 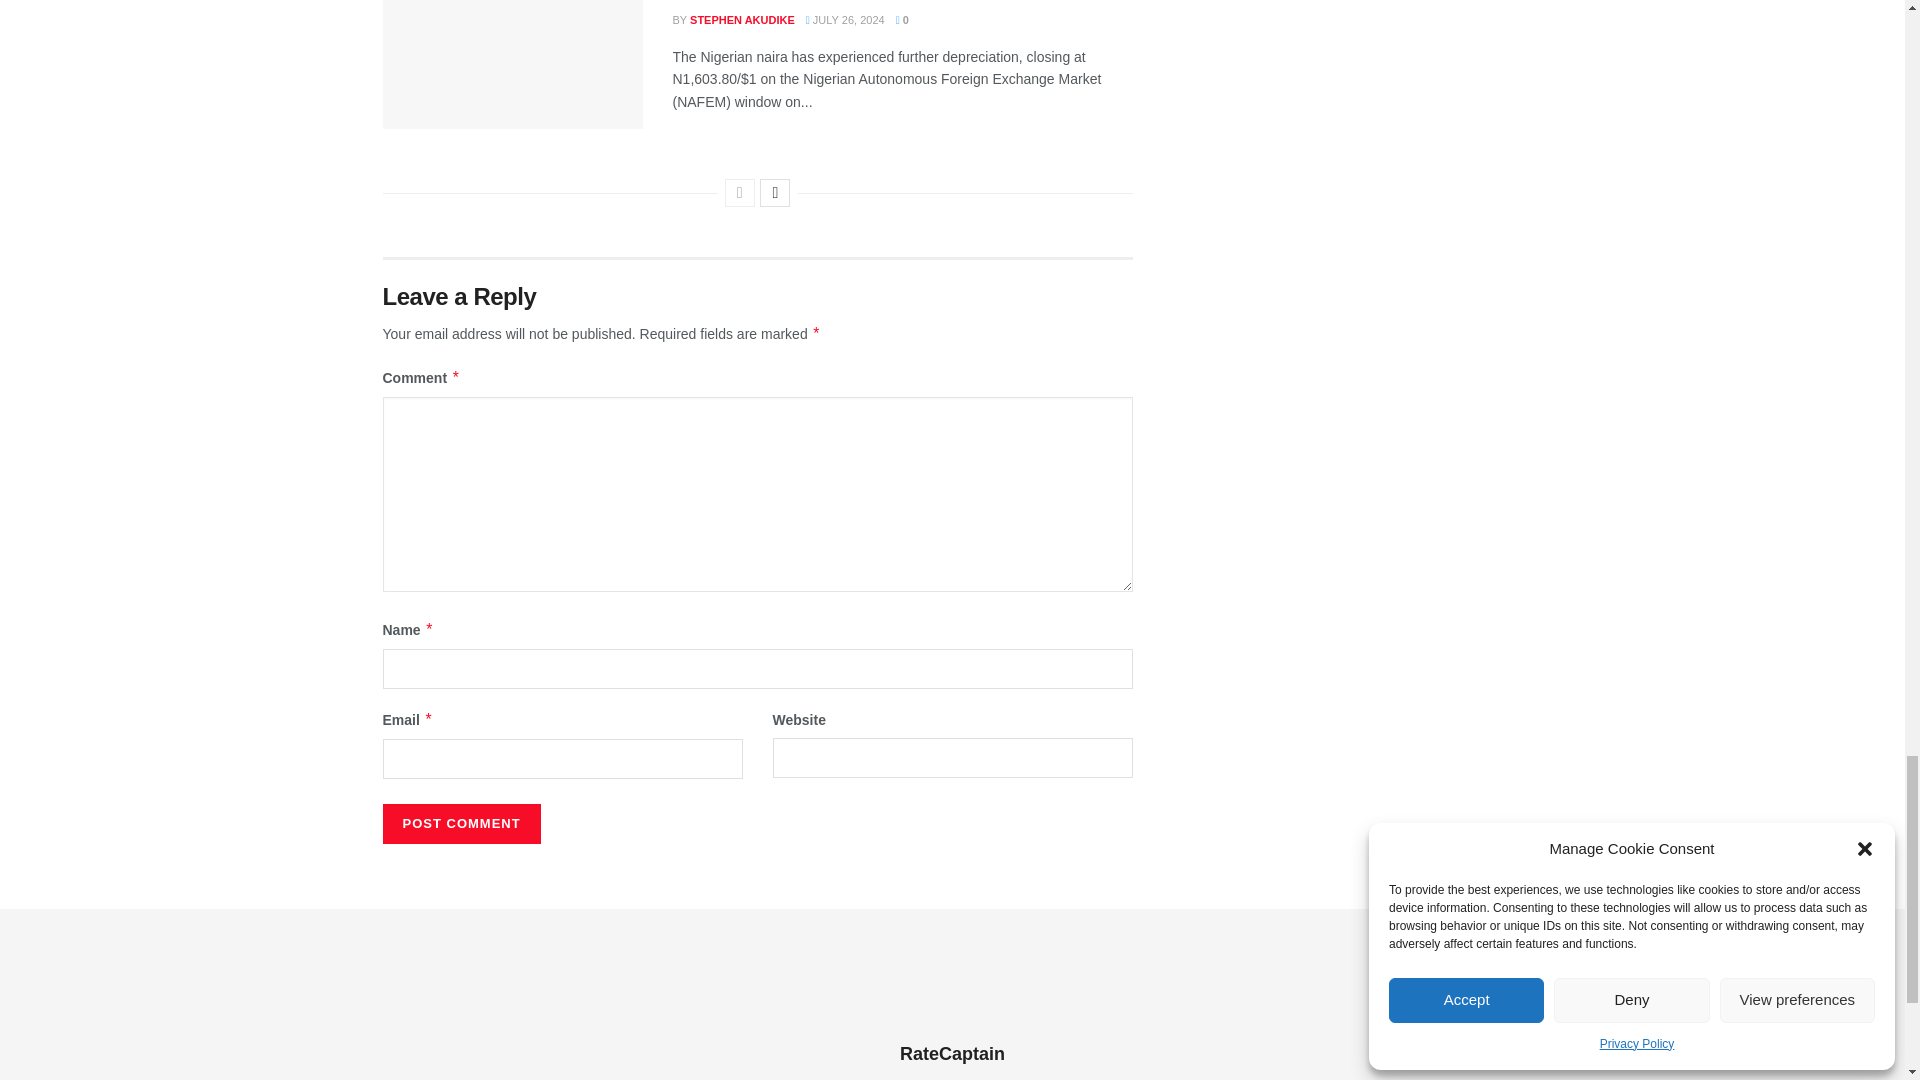 I want to click on Previous, so click(x=740, y=193).